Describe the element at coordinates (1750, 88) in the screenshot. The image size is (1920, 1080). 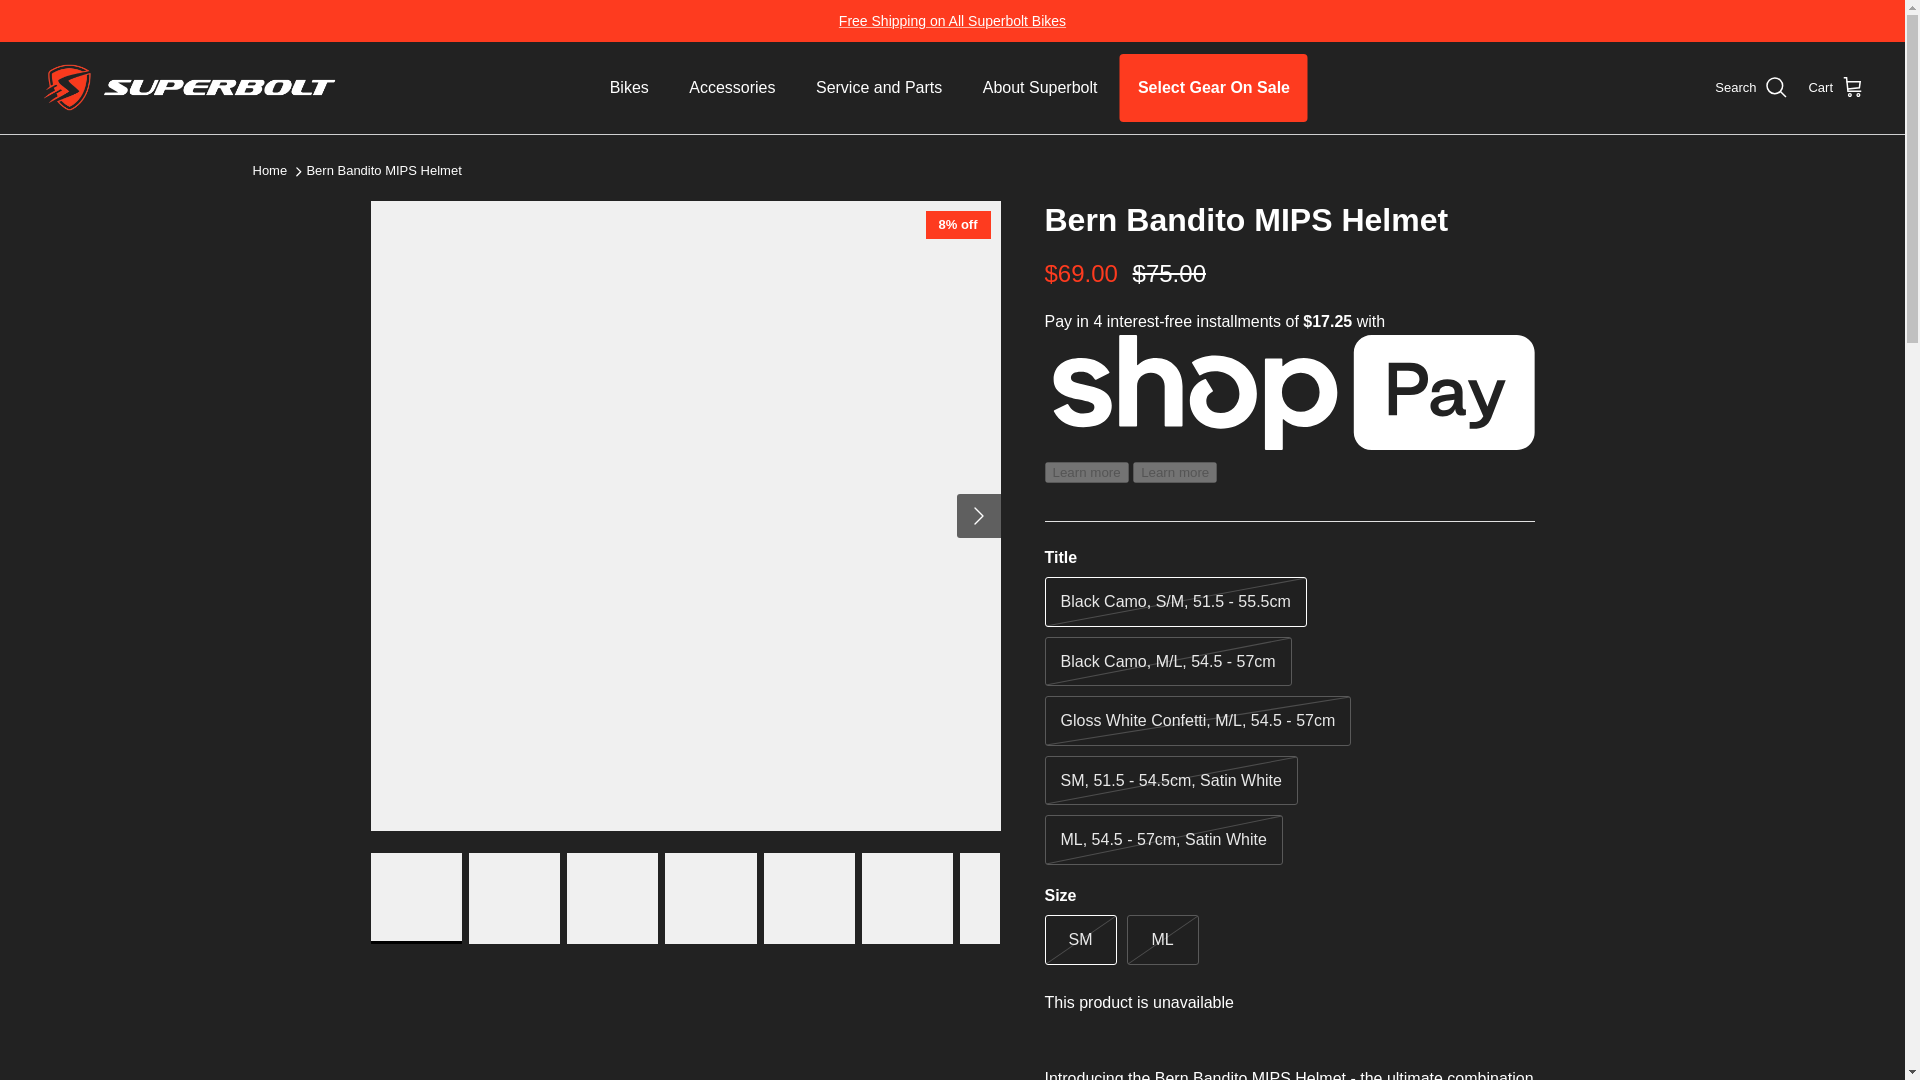
I see `Search` at that location.